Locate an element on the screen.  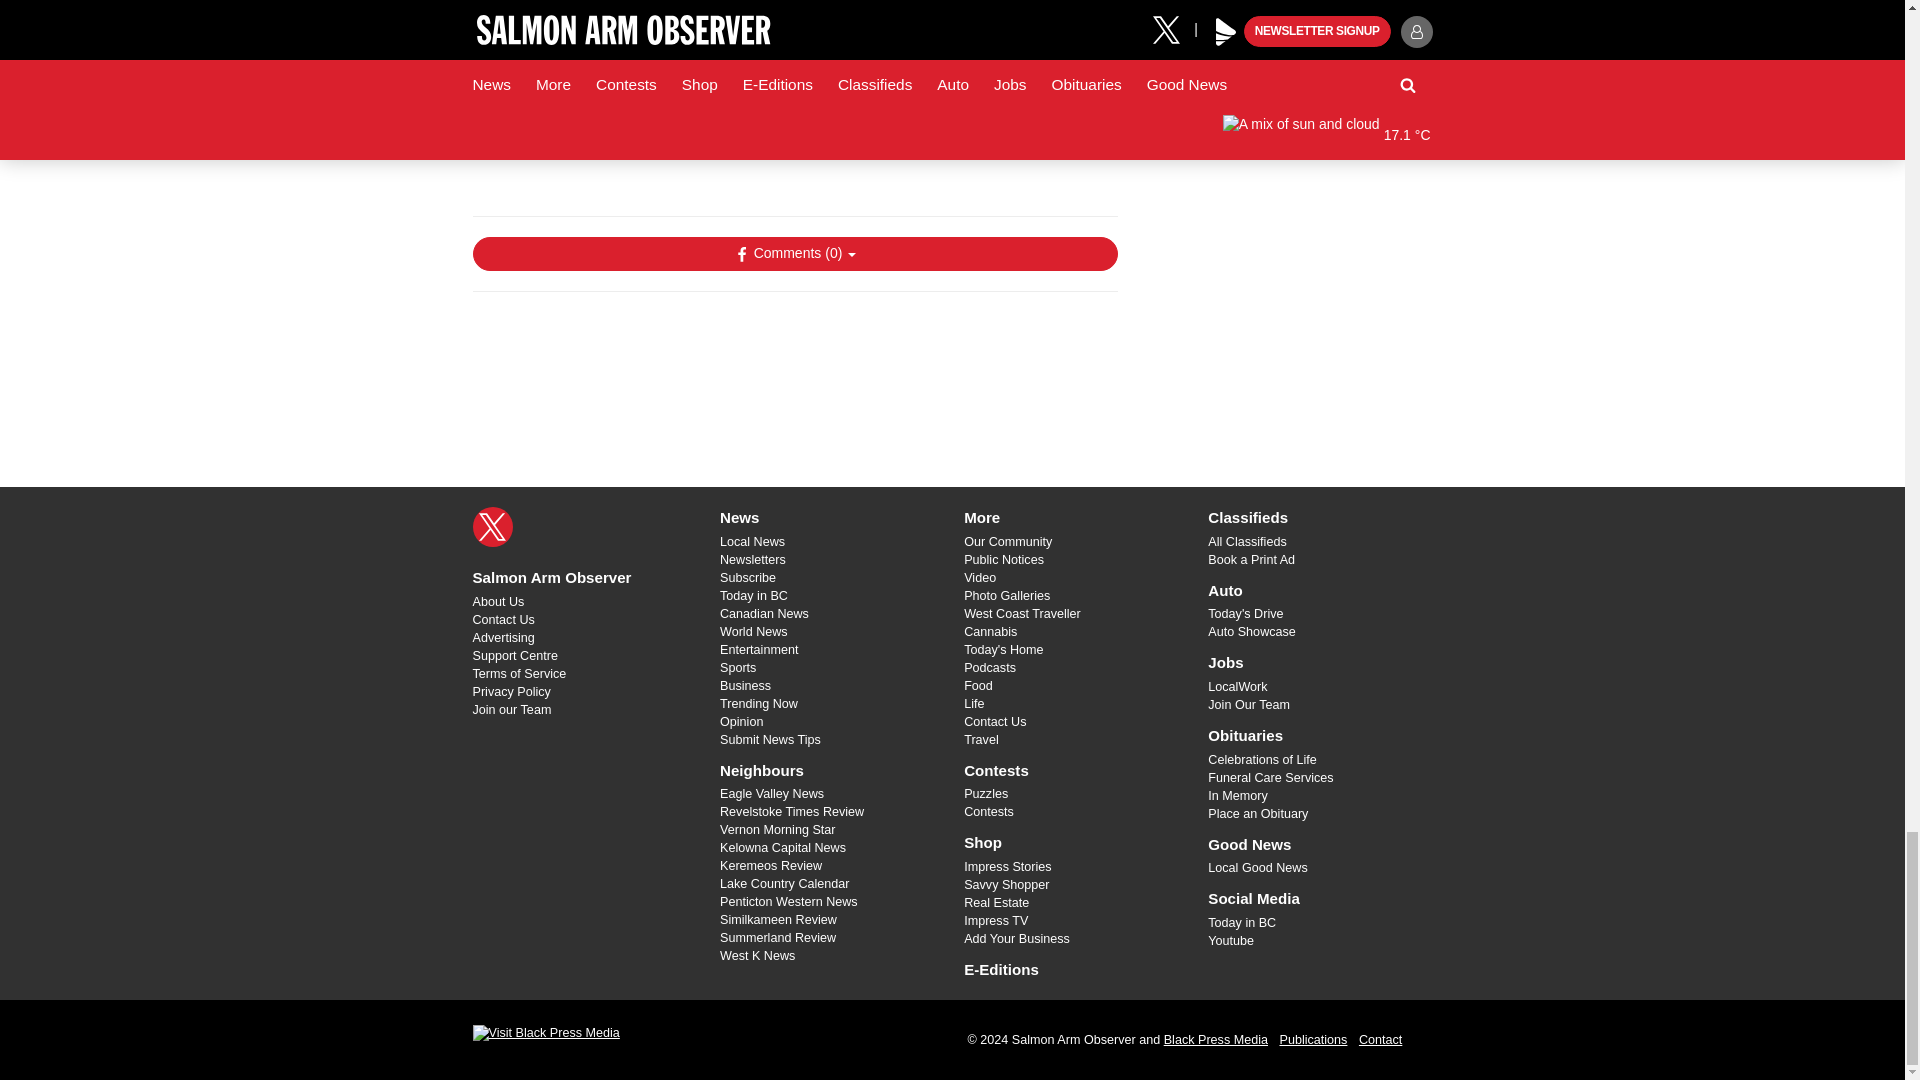
Show Comments is located at coordinates (794, 254).